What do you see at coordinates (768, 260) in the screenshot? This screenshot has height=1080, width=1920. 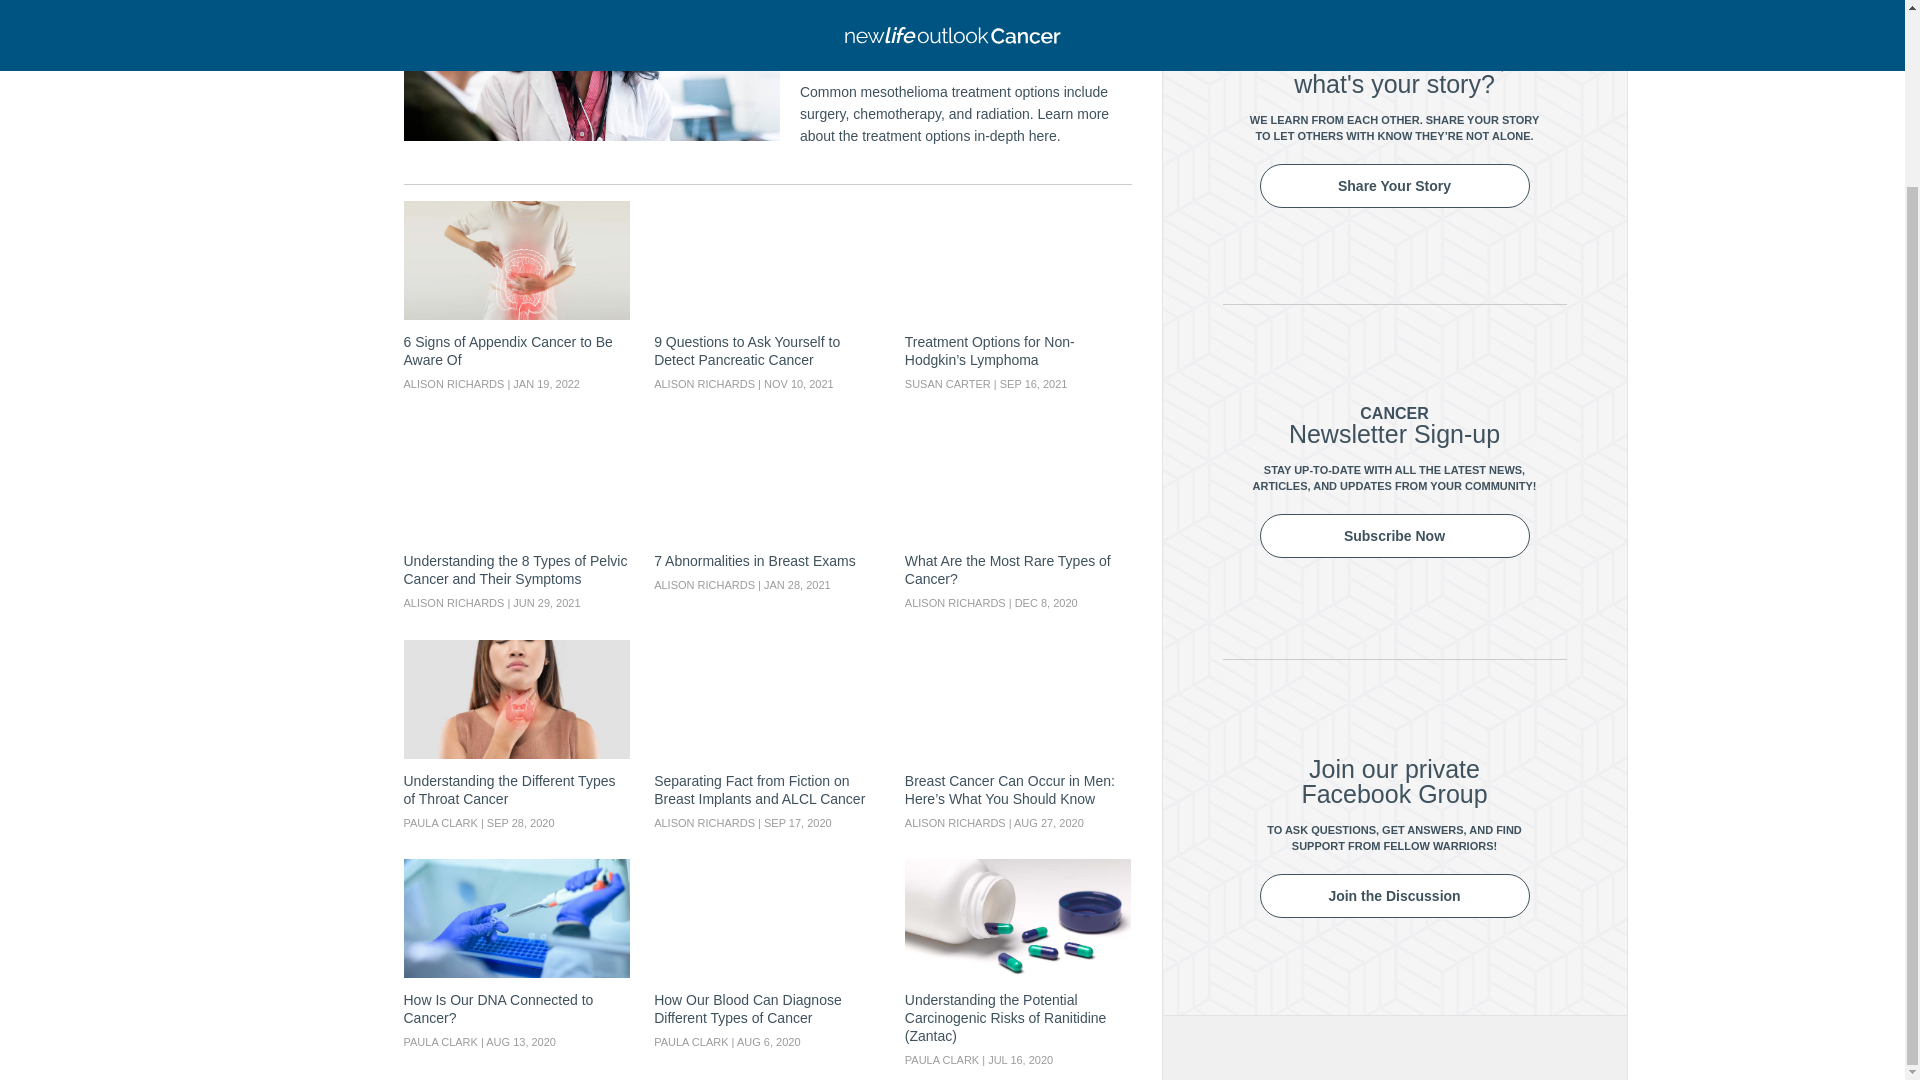 I see `9 Questions to Ask Yourself to Detect Pancreatic Cancer` at bounding box center [768, 260].